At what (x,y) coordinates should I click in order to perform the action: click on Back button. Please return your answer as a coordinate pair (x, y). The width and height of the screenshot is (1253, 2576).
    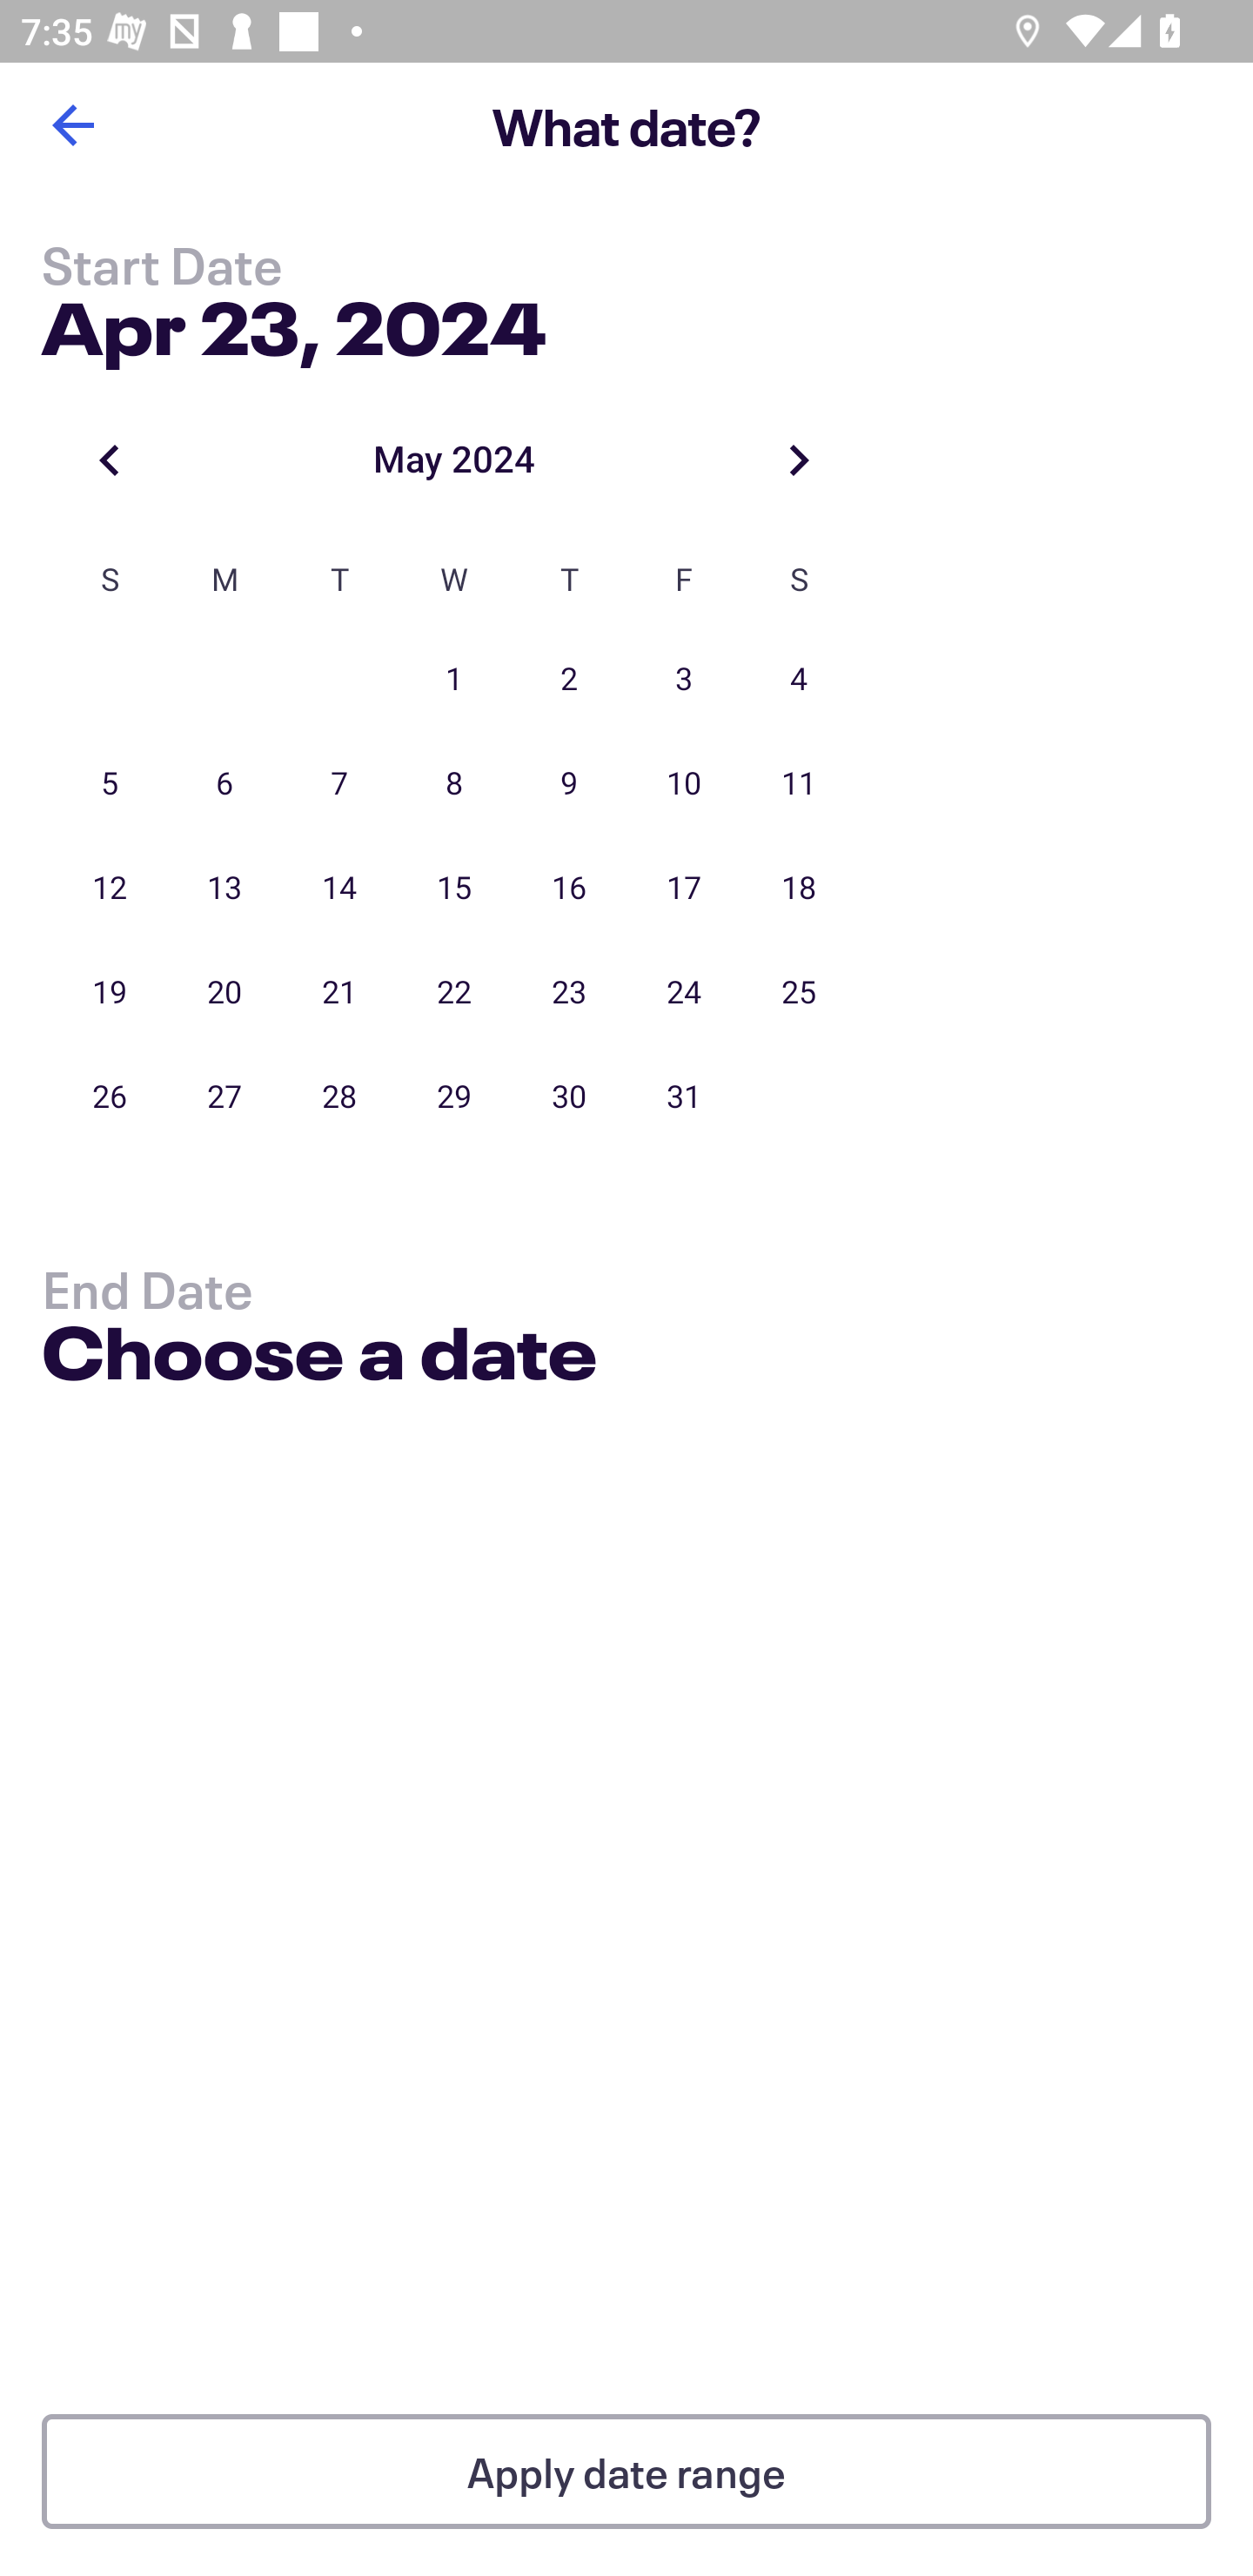
    Looking at the image, I should click on (72, 125).